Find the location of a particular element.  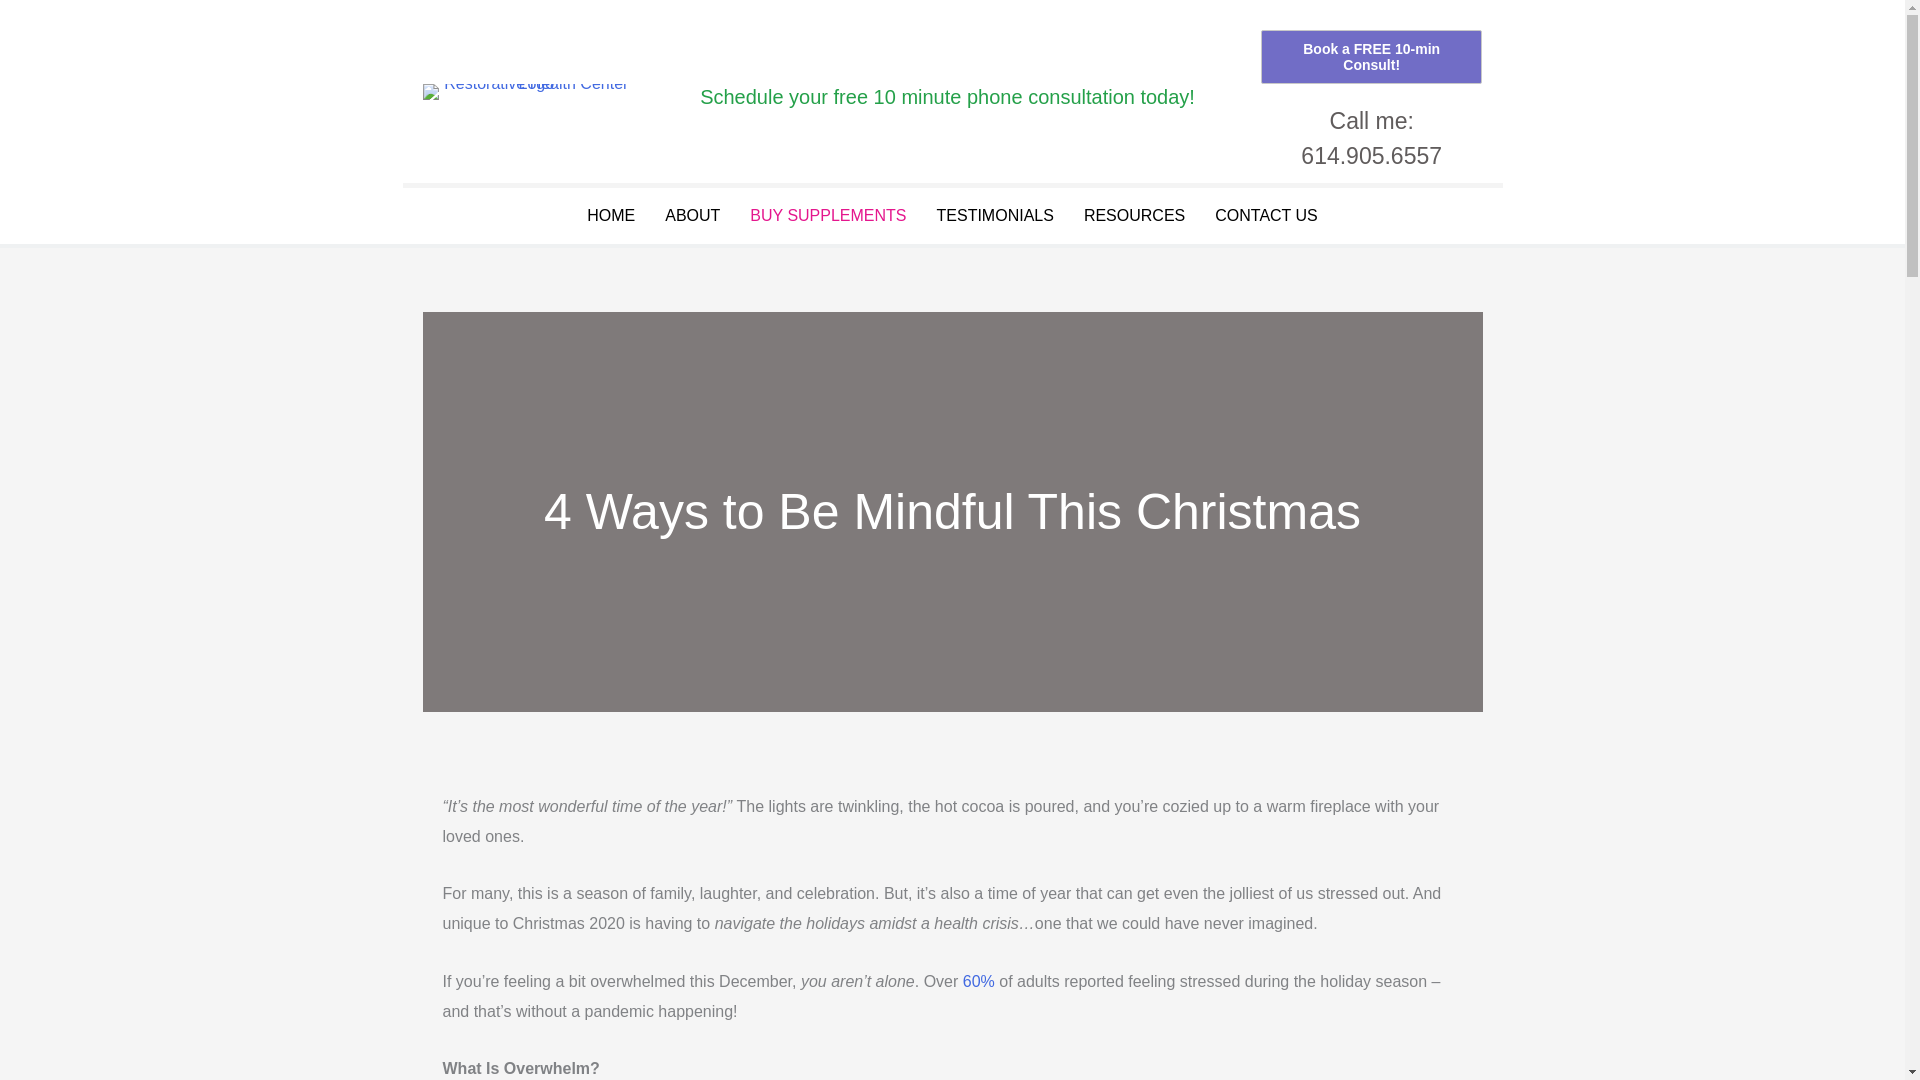

Book a FREE 10-min Consult! is located at coordinates (1372, 57).